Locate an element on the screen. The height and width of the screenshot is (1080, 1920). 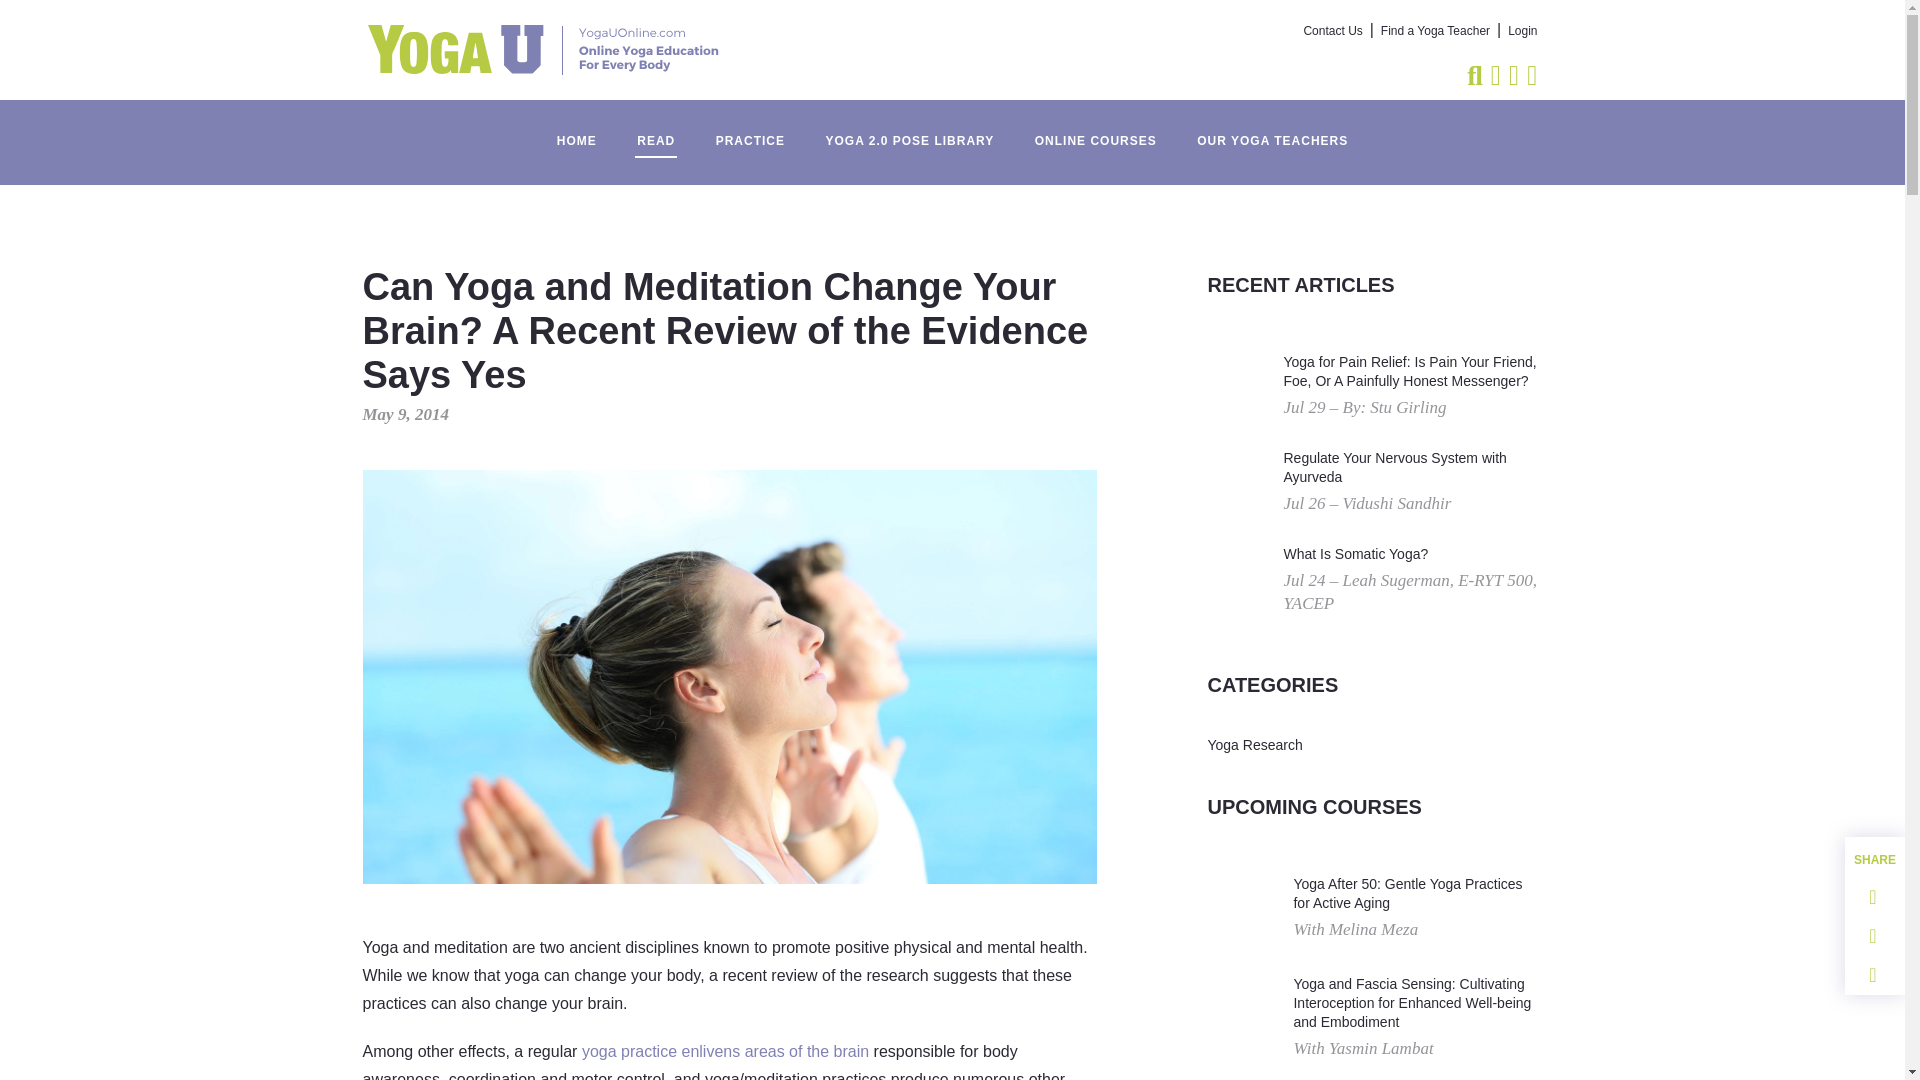
HOME is located at coordinates (576, 131).